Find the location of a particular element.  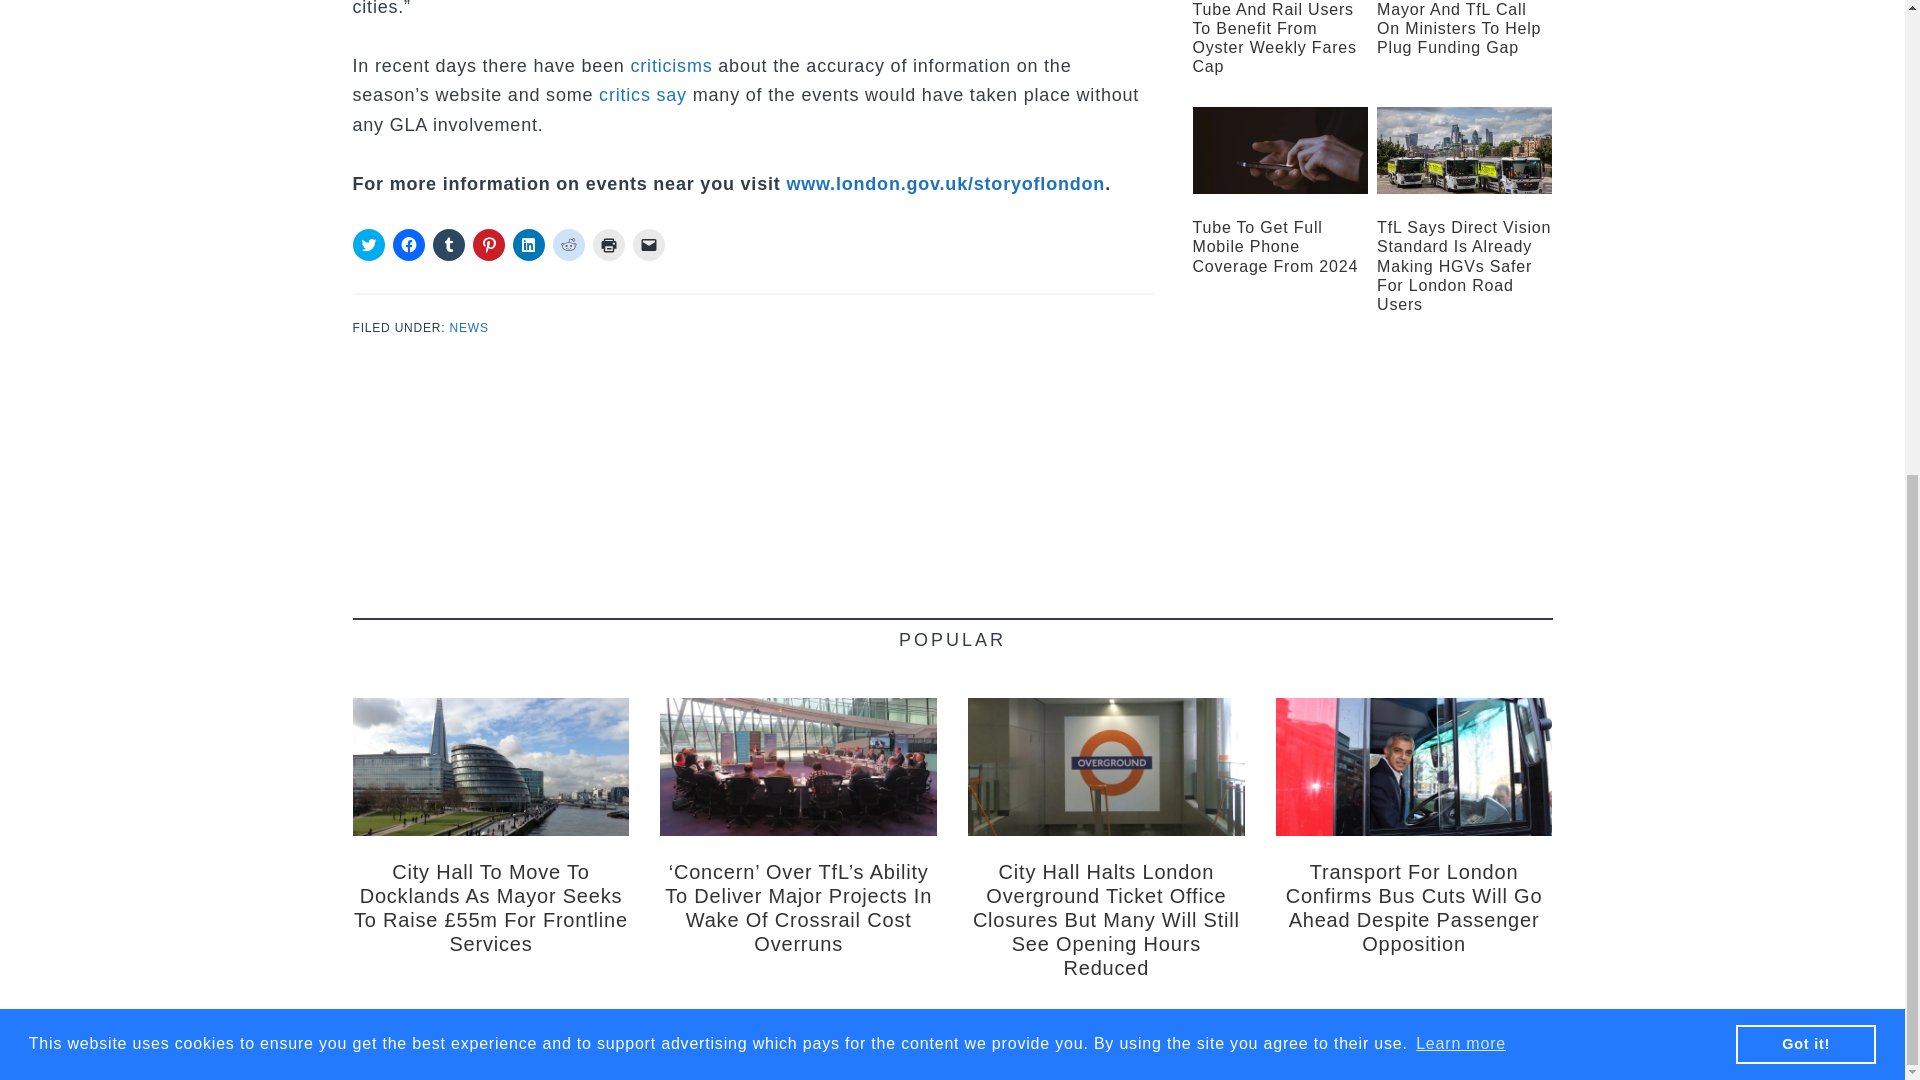

Got it! is located at coordinates (1805, 202).